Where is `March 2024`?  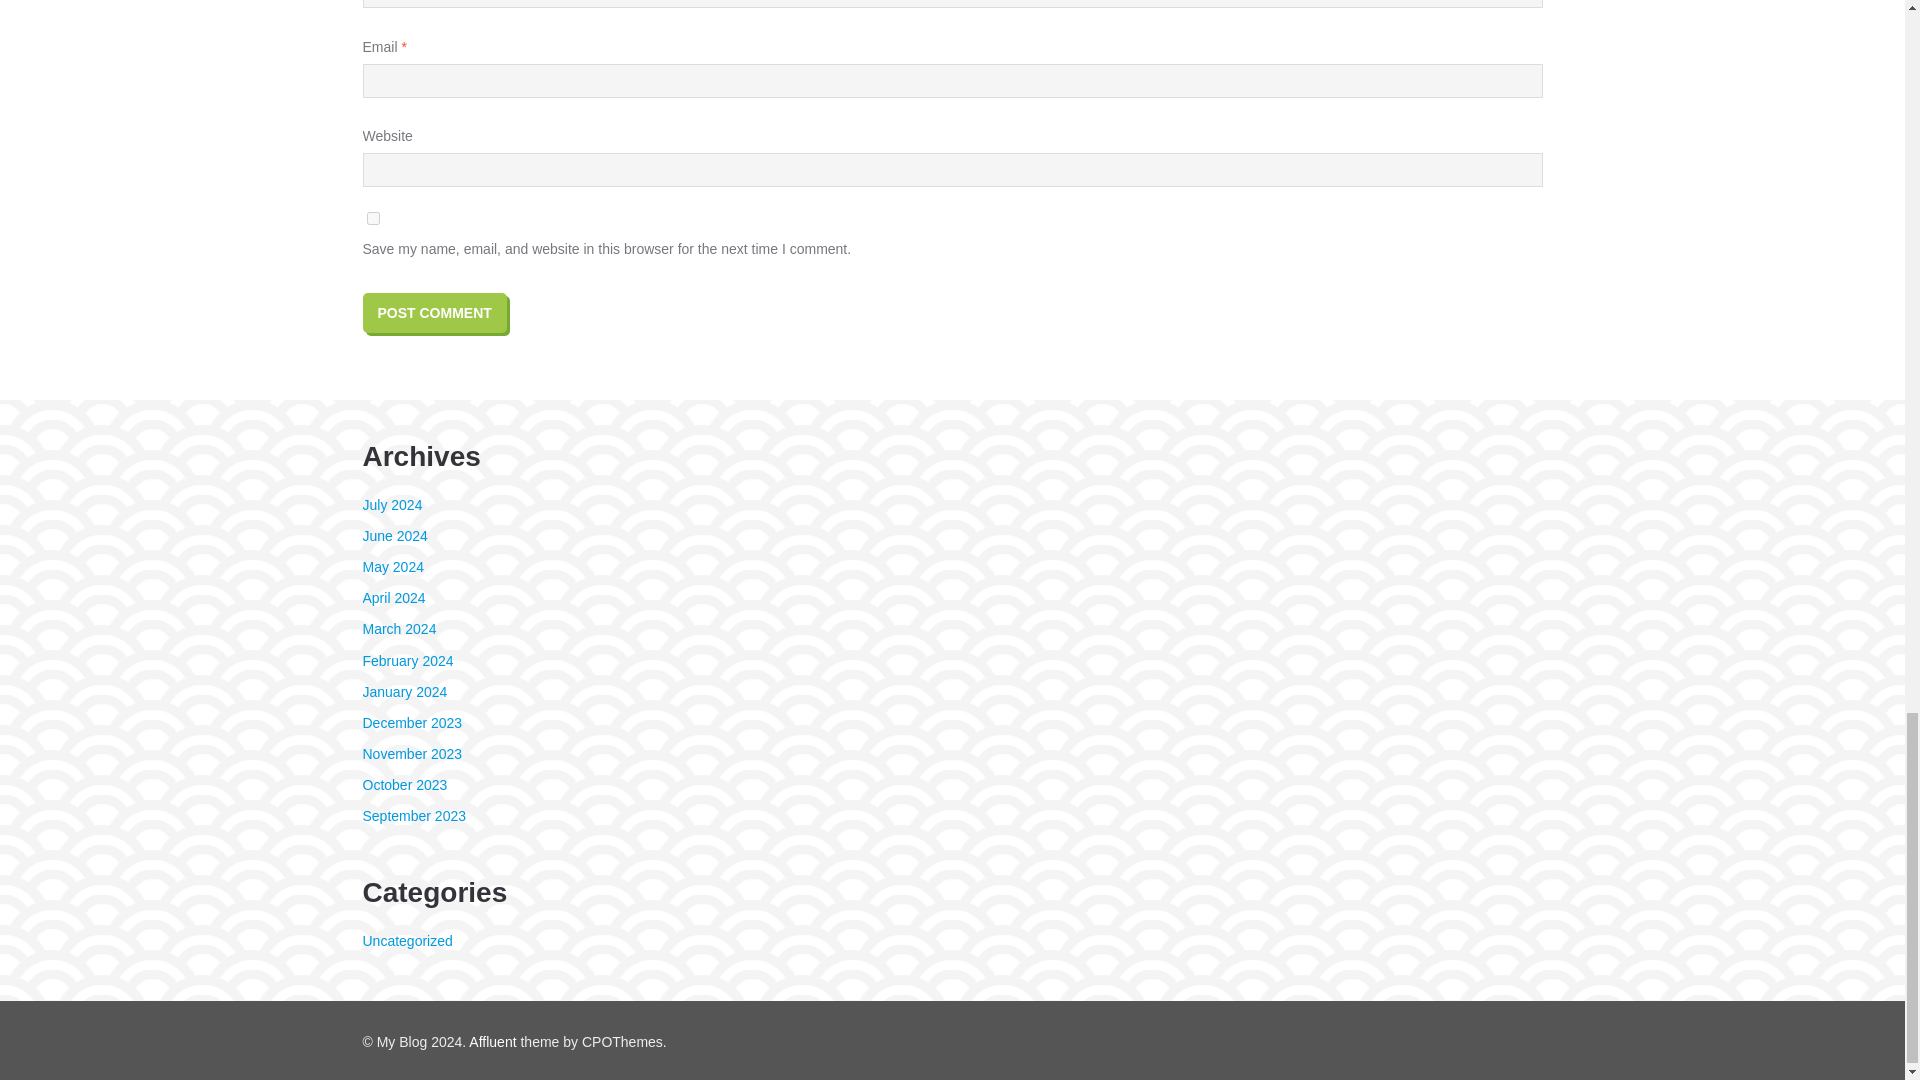 March 2024 is located at coordinates (398, 629).